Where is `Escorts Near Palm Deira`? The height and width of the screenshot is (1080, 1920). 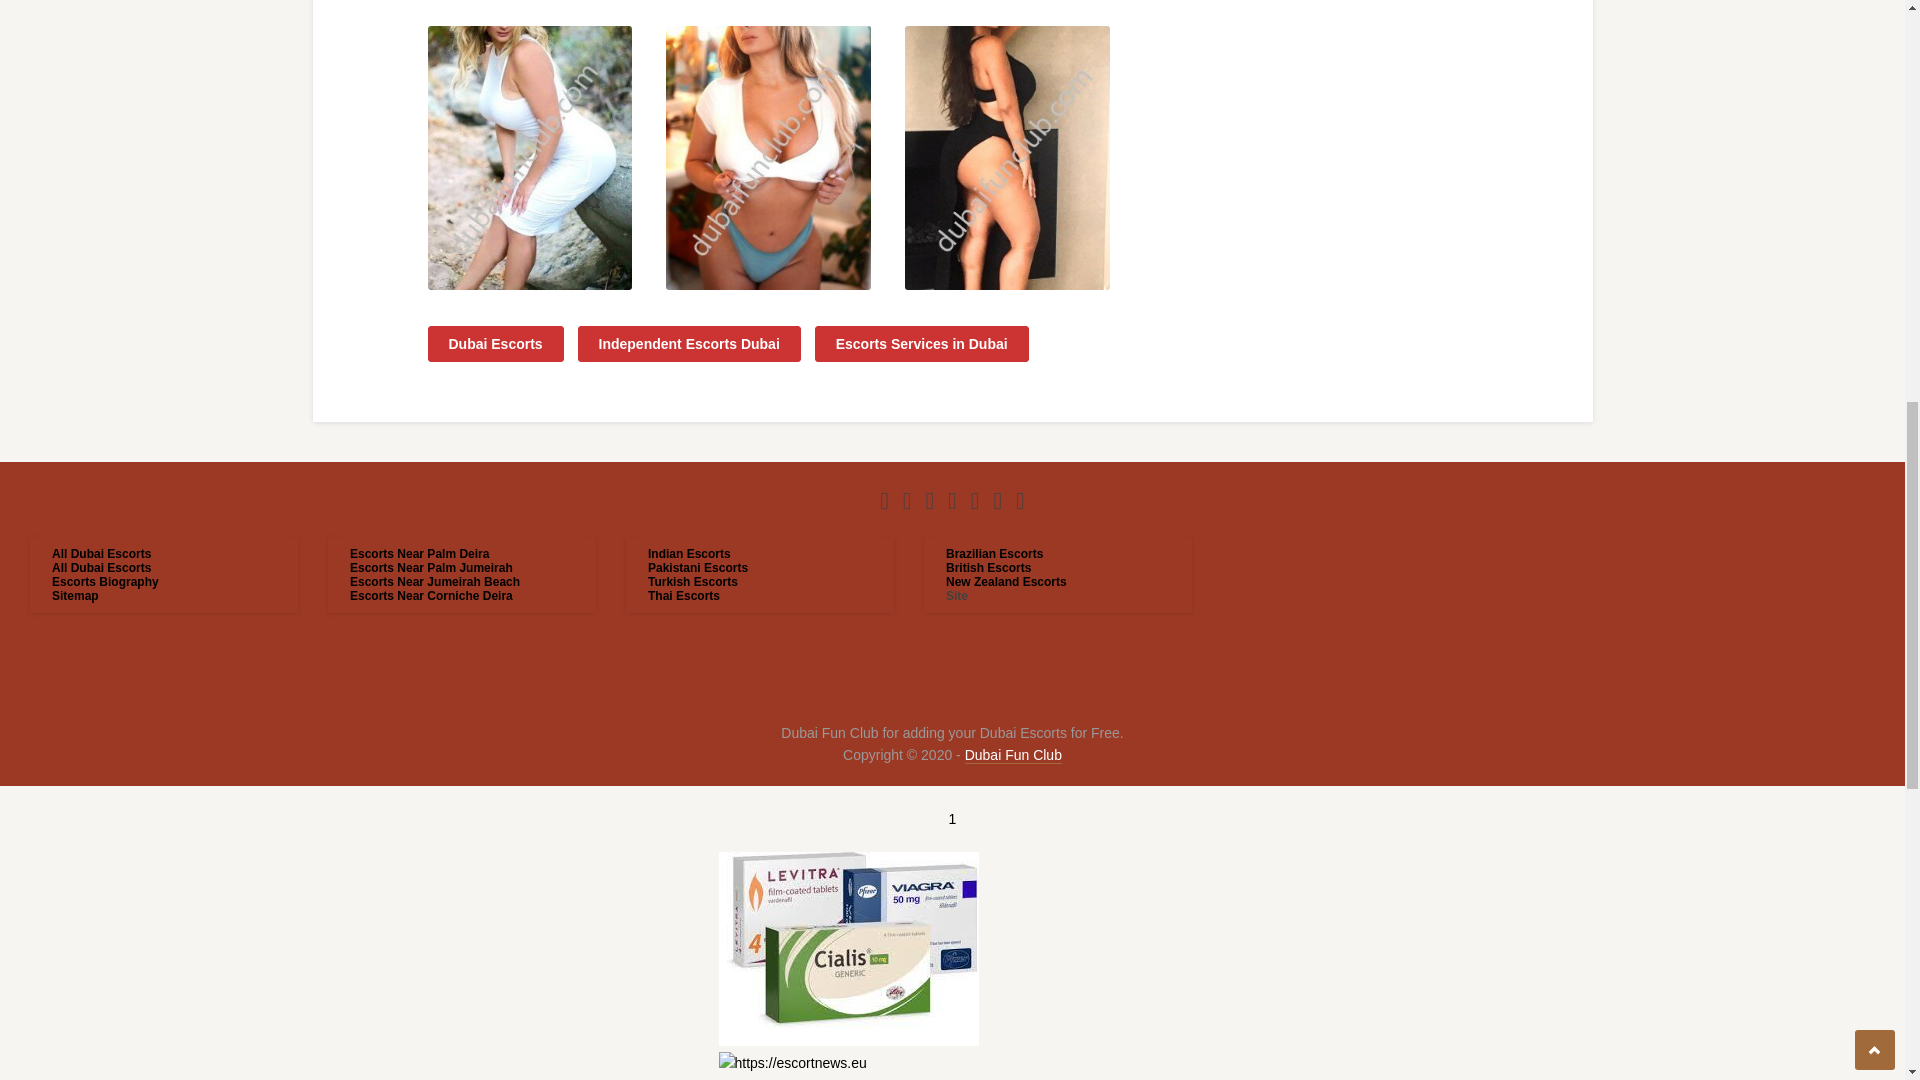 Escorts Near Palm Deira is located at coordinates (419, 553).